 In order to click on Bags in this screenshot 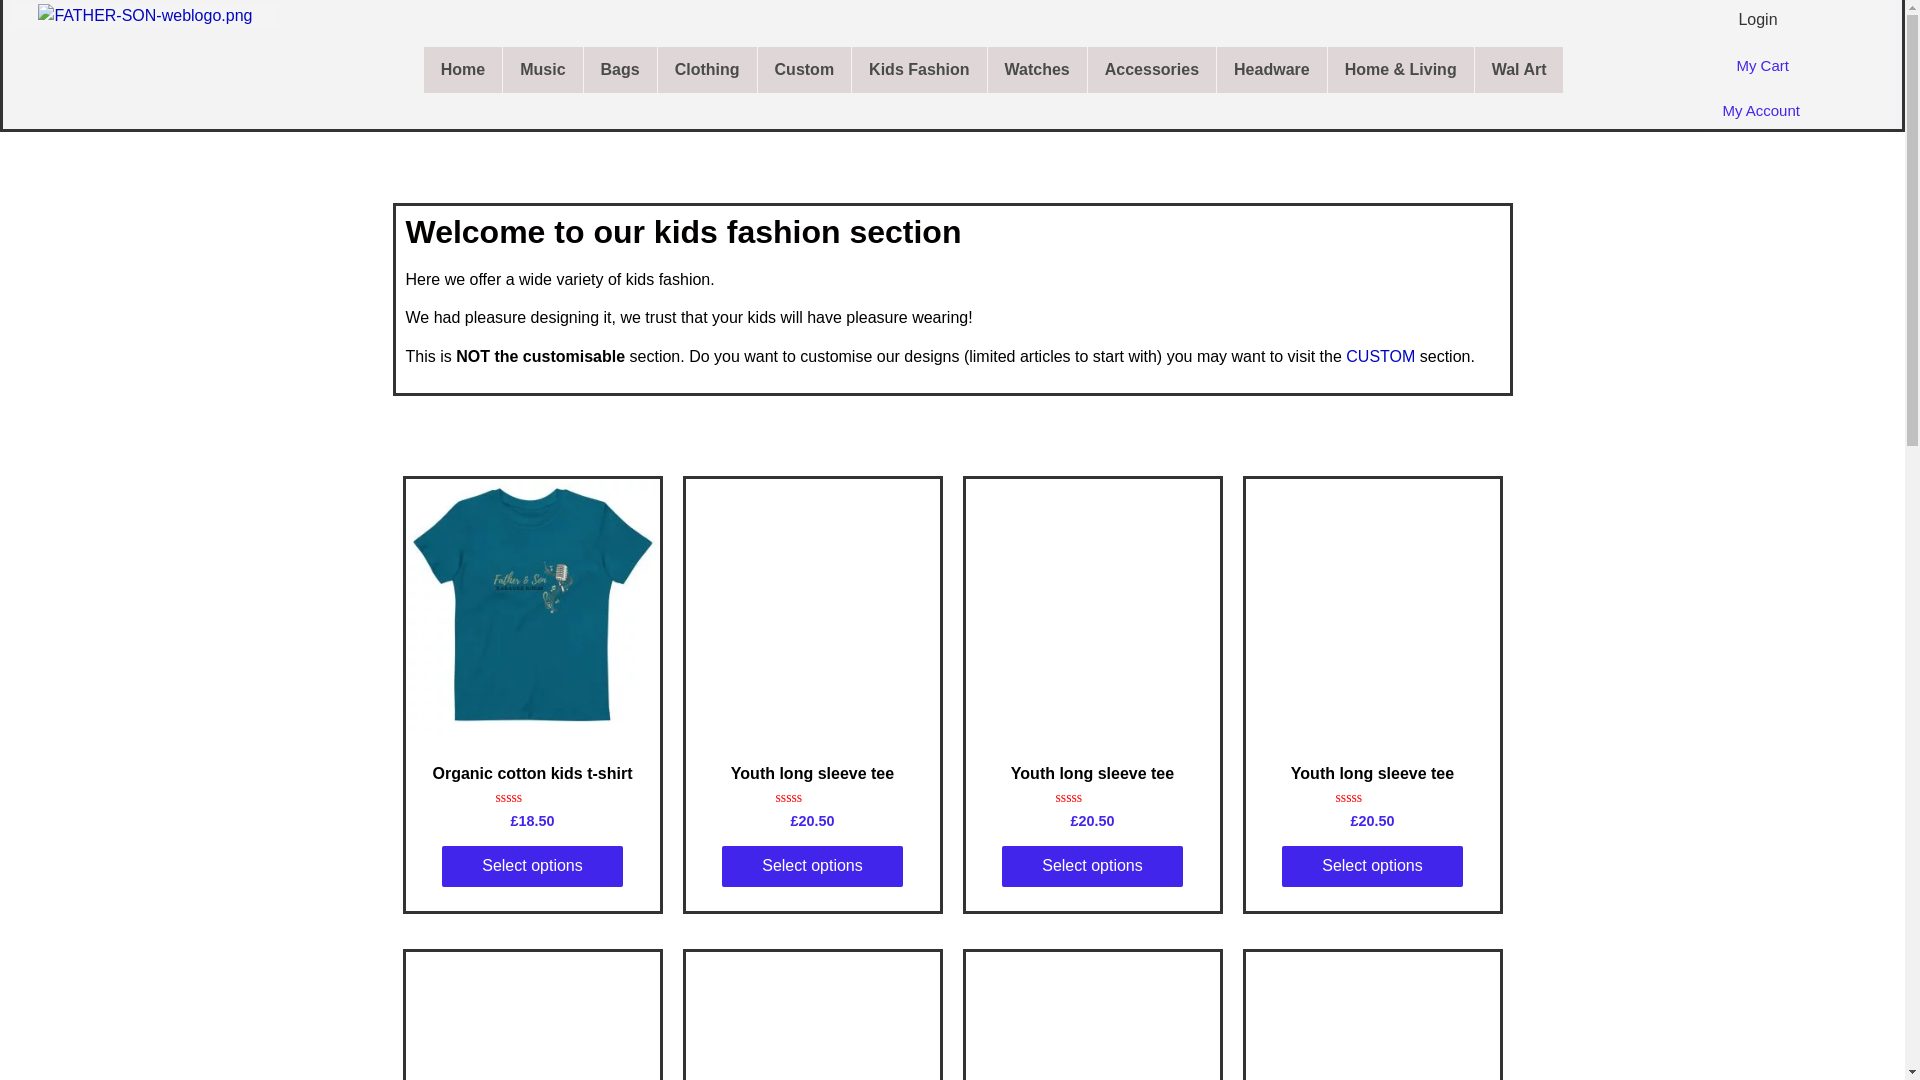, I will do `click(620, 70)`.